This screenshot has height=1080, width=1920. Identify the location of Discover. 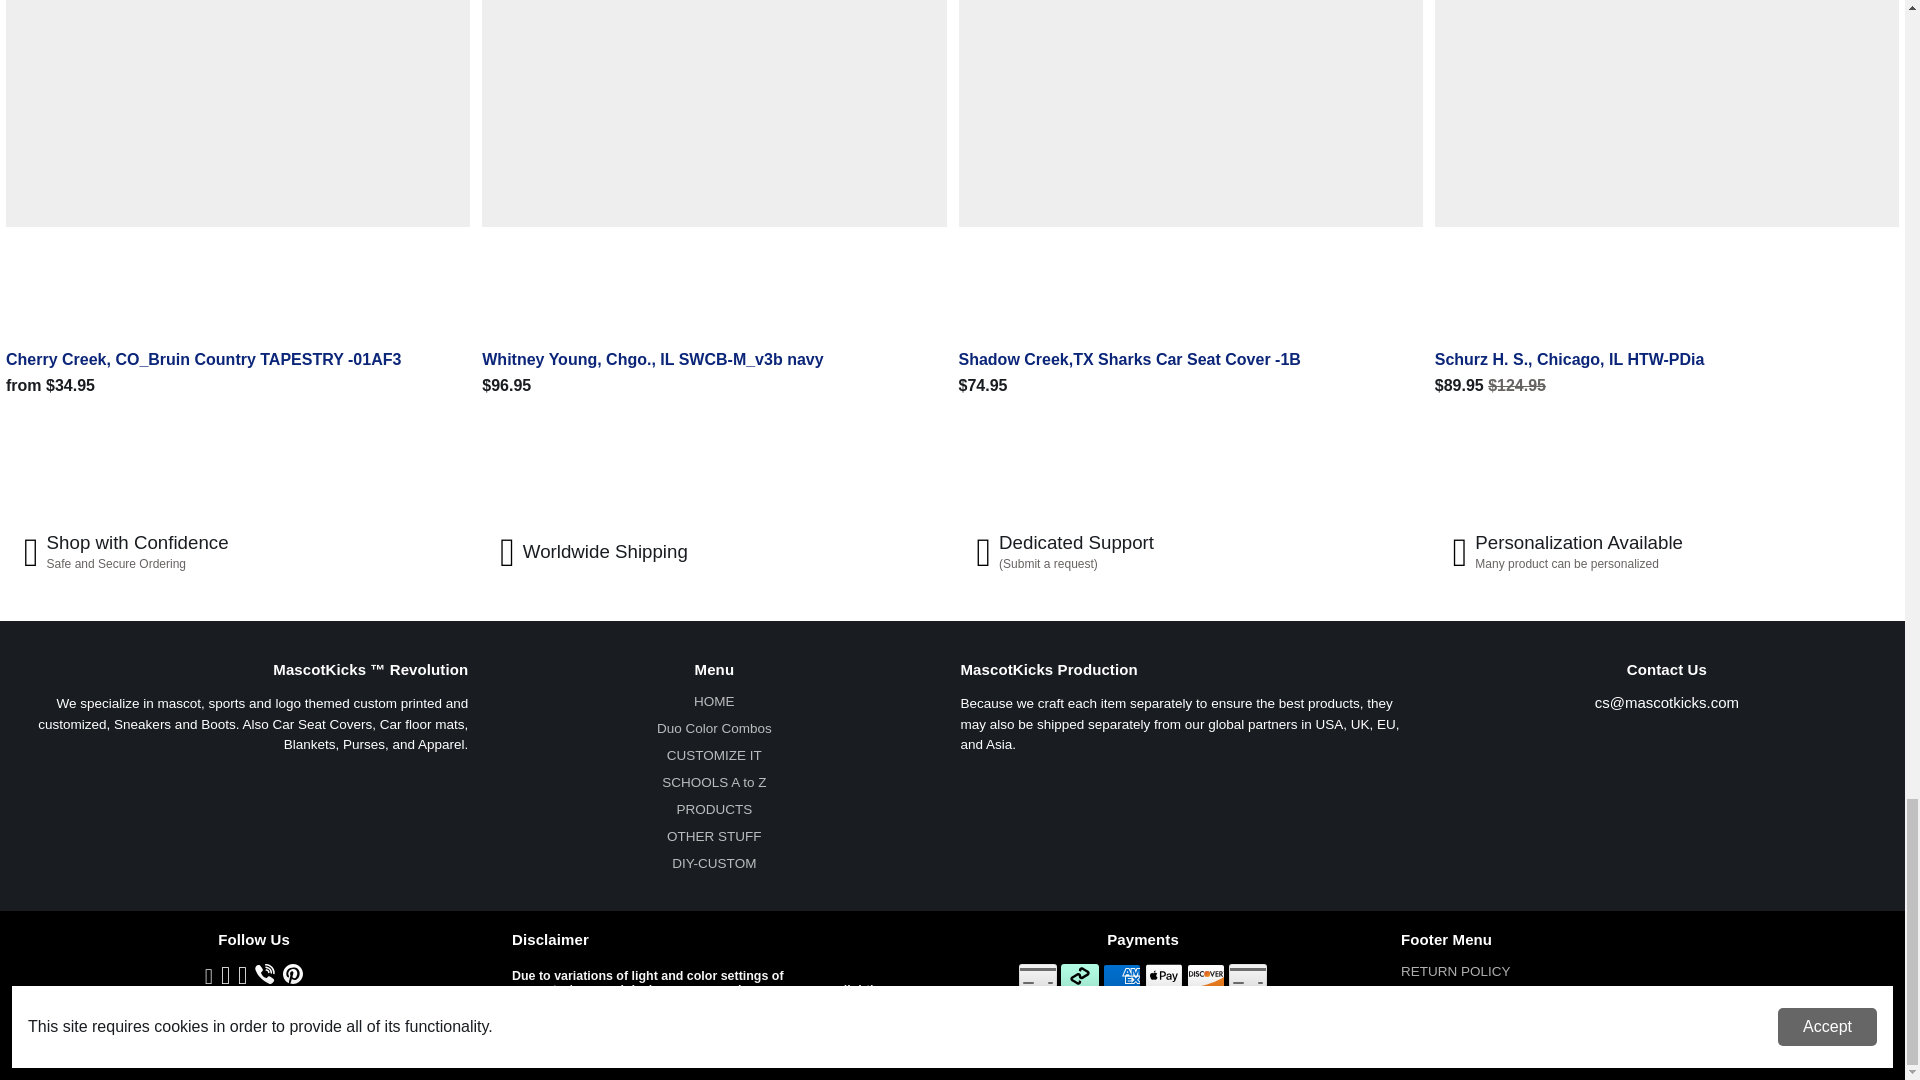
(1205, 976).